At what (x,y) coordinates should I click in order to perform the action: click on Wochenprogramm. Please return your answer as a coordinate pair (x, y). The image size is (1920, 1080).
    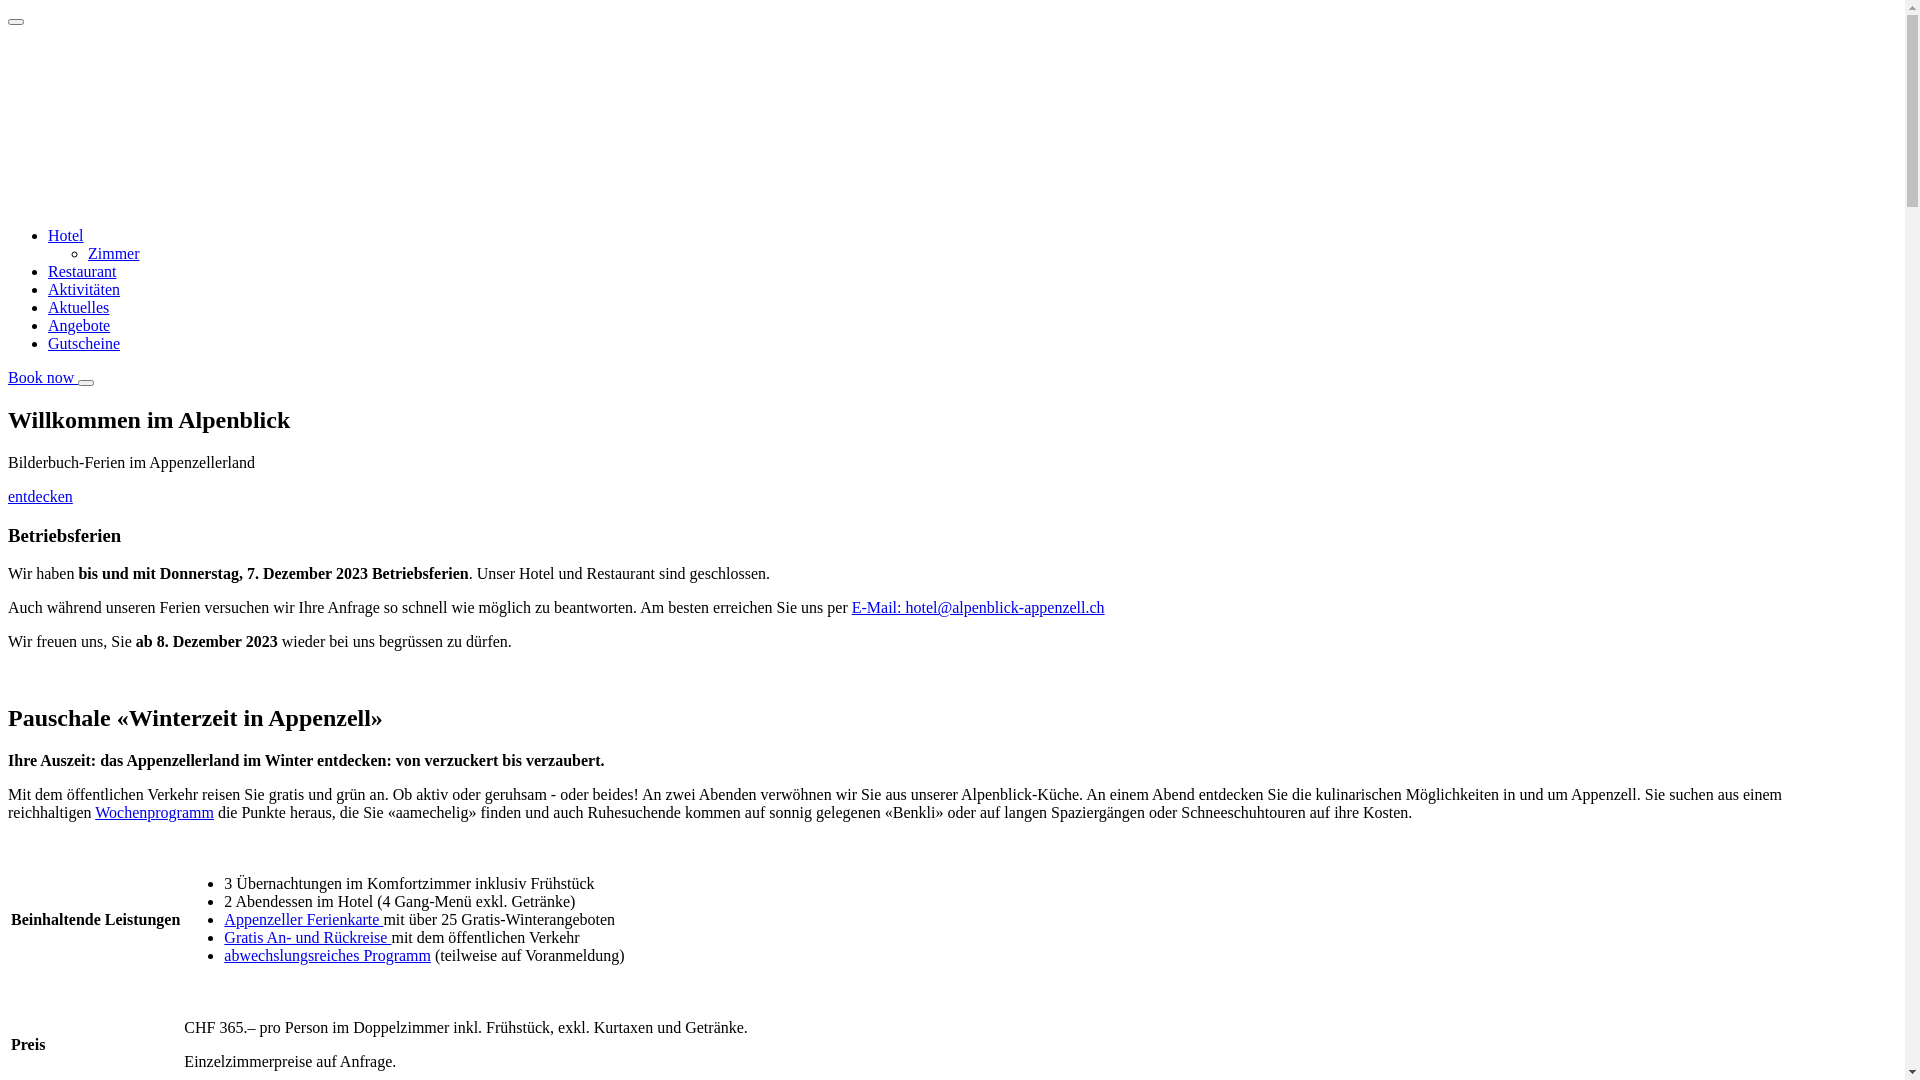
    Looking at the image, I should click on (154, 812).